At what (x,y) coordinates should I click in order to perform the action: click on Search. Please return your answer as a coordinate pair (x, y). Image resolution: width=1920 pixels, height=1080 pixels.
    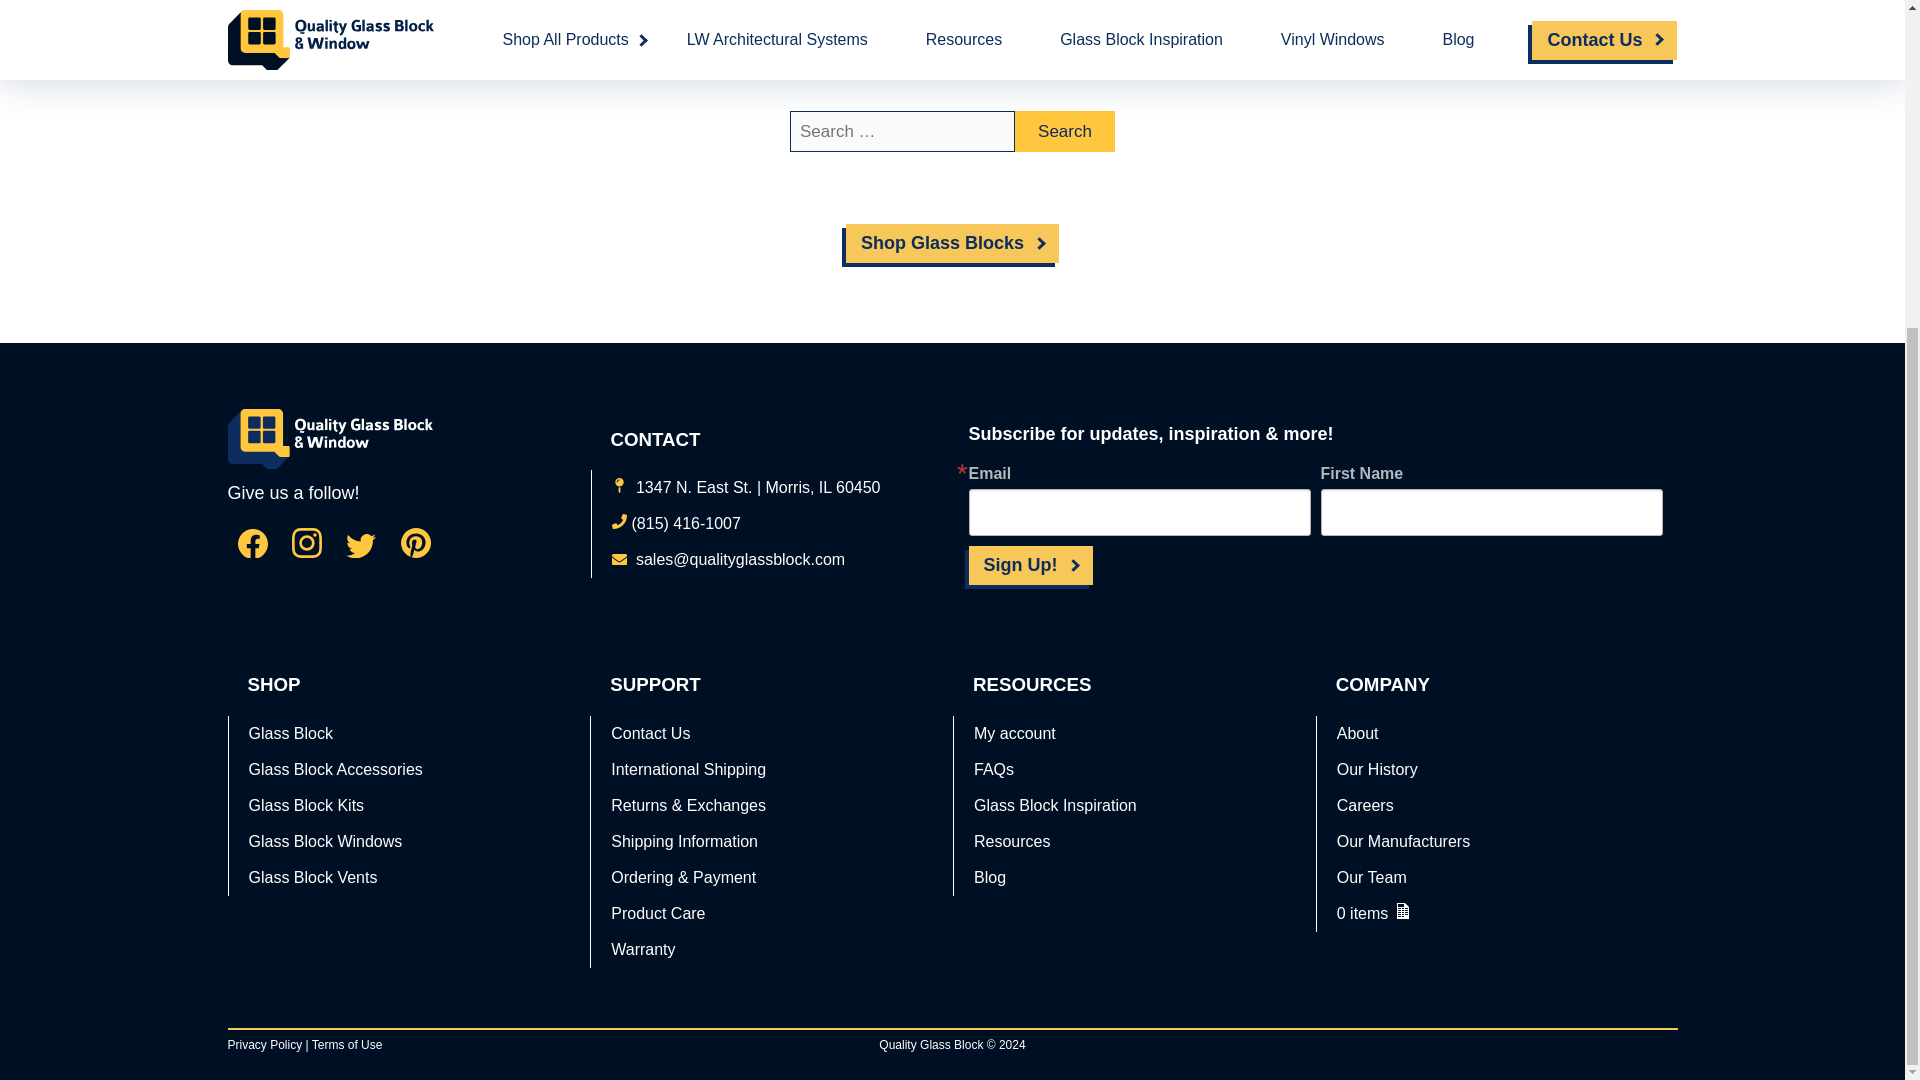
    Looking at the image, I should click on (1065, 132).